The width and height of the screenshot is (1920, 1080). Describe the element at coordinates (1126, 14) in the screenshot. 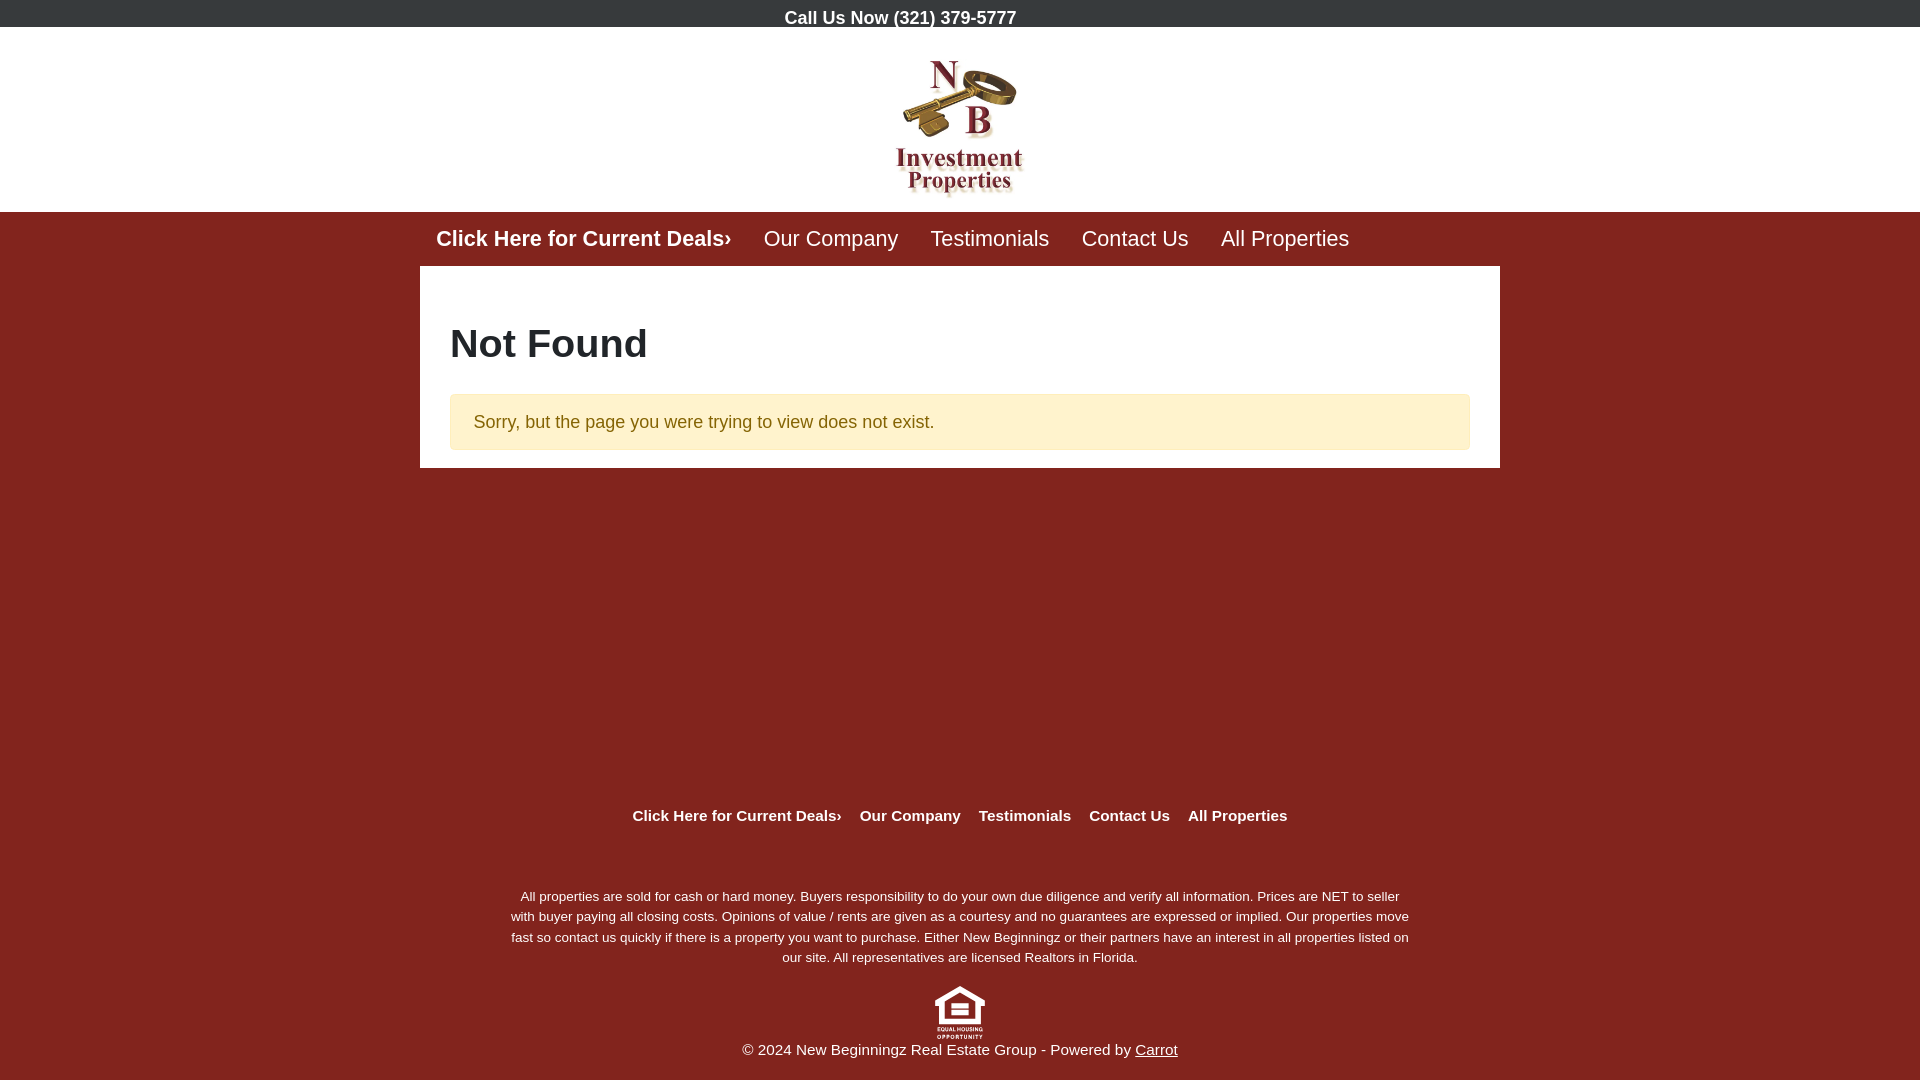

I see `Instagram` at that location.